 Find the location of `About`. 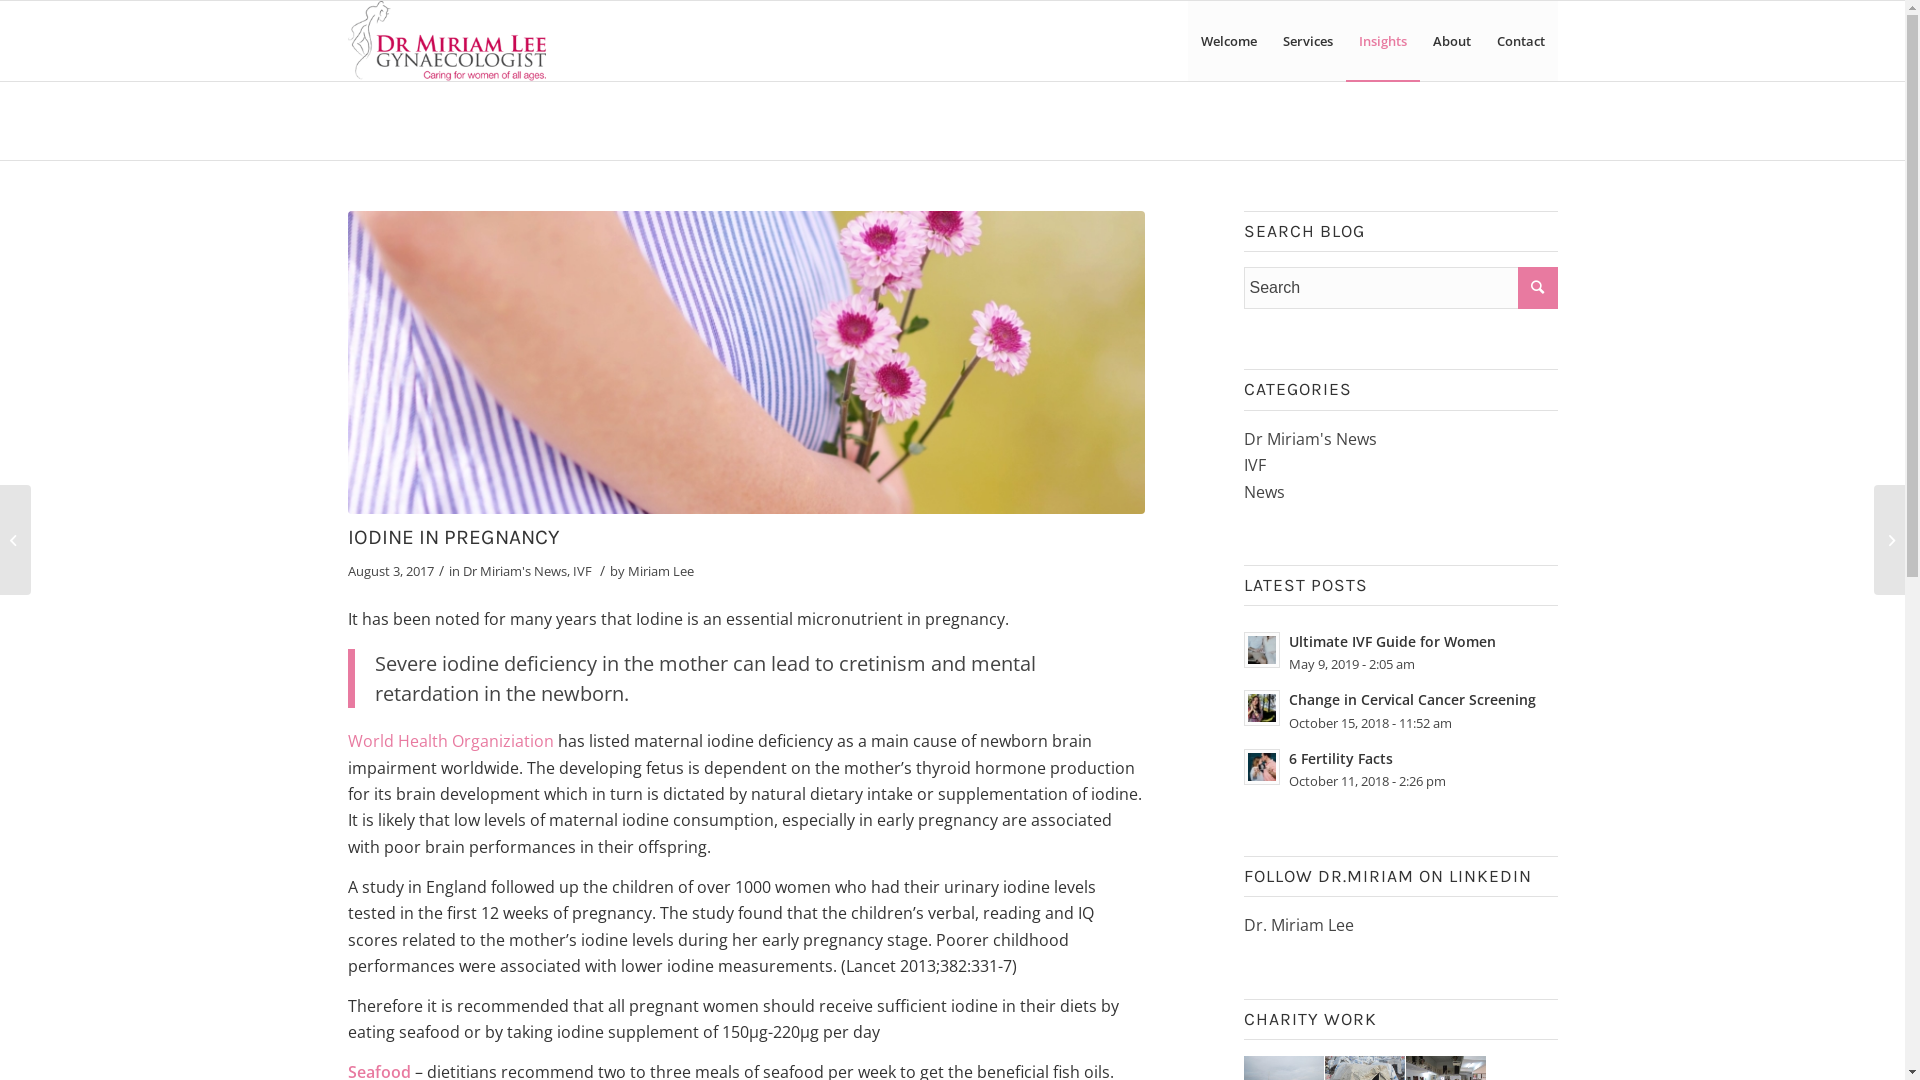

About is located at coordinates (1452, 41).